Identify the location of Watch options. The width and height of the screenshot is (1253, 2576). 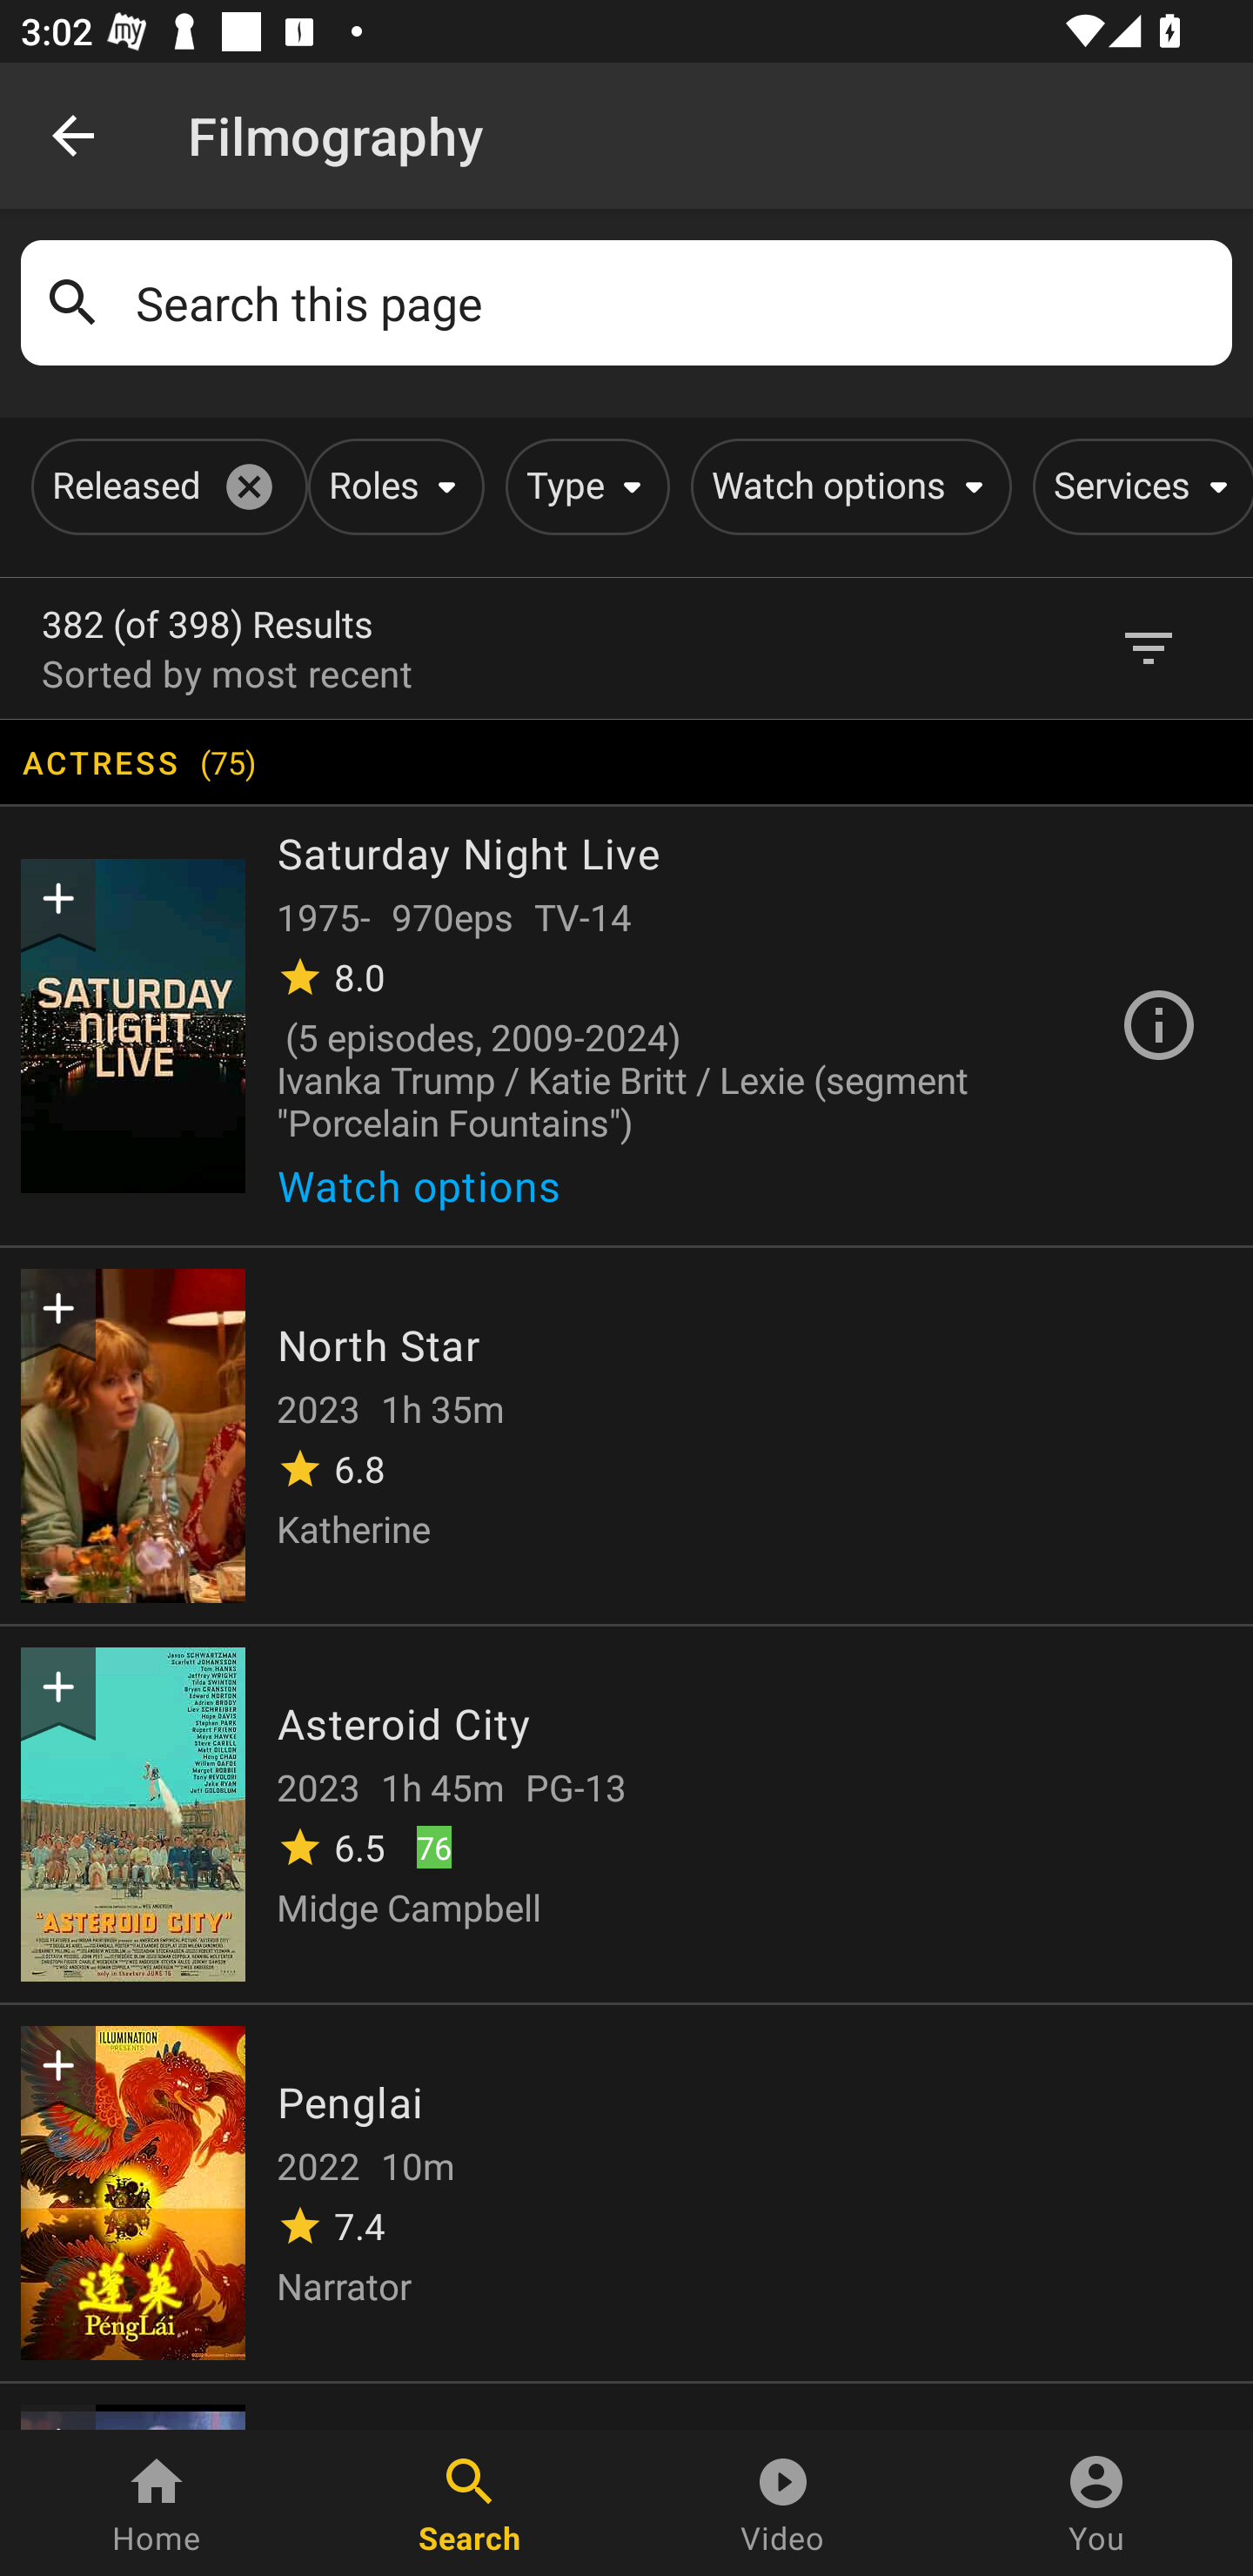
(846, 486).